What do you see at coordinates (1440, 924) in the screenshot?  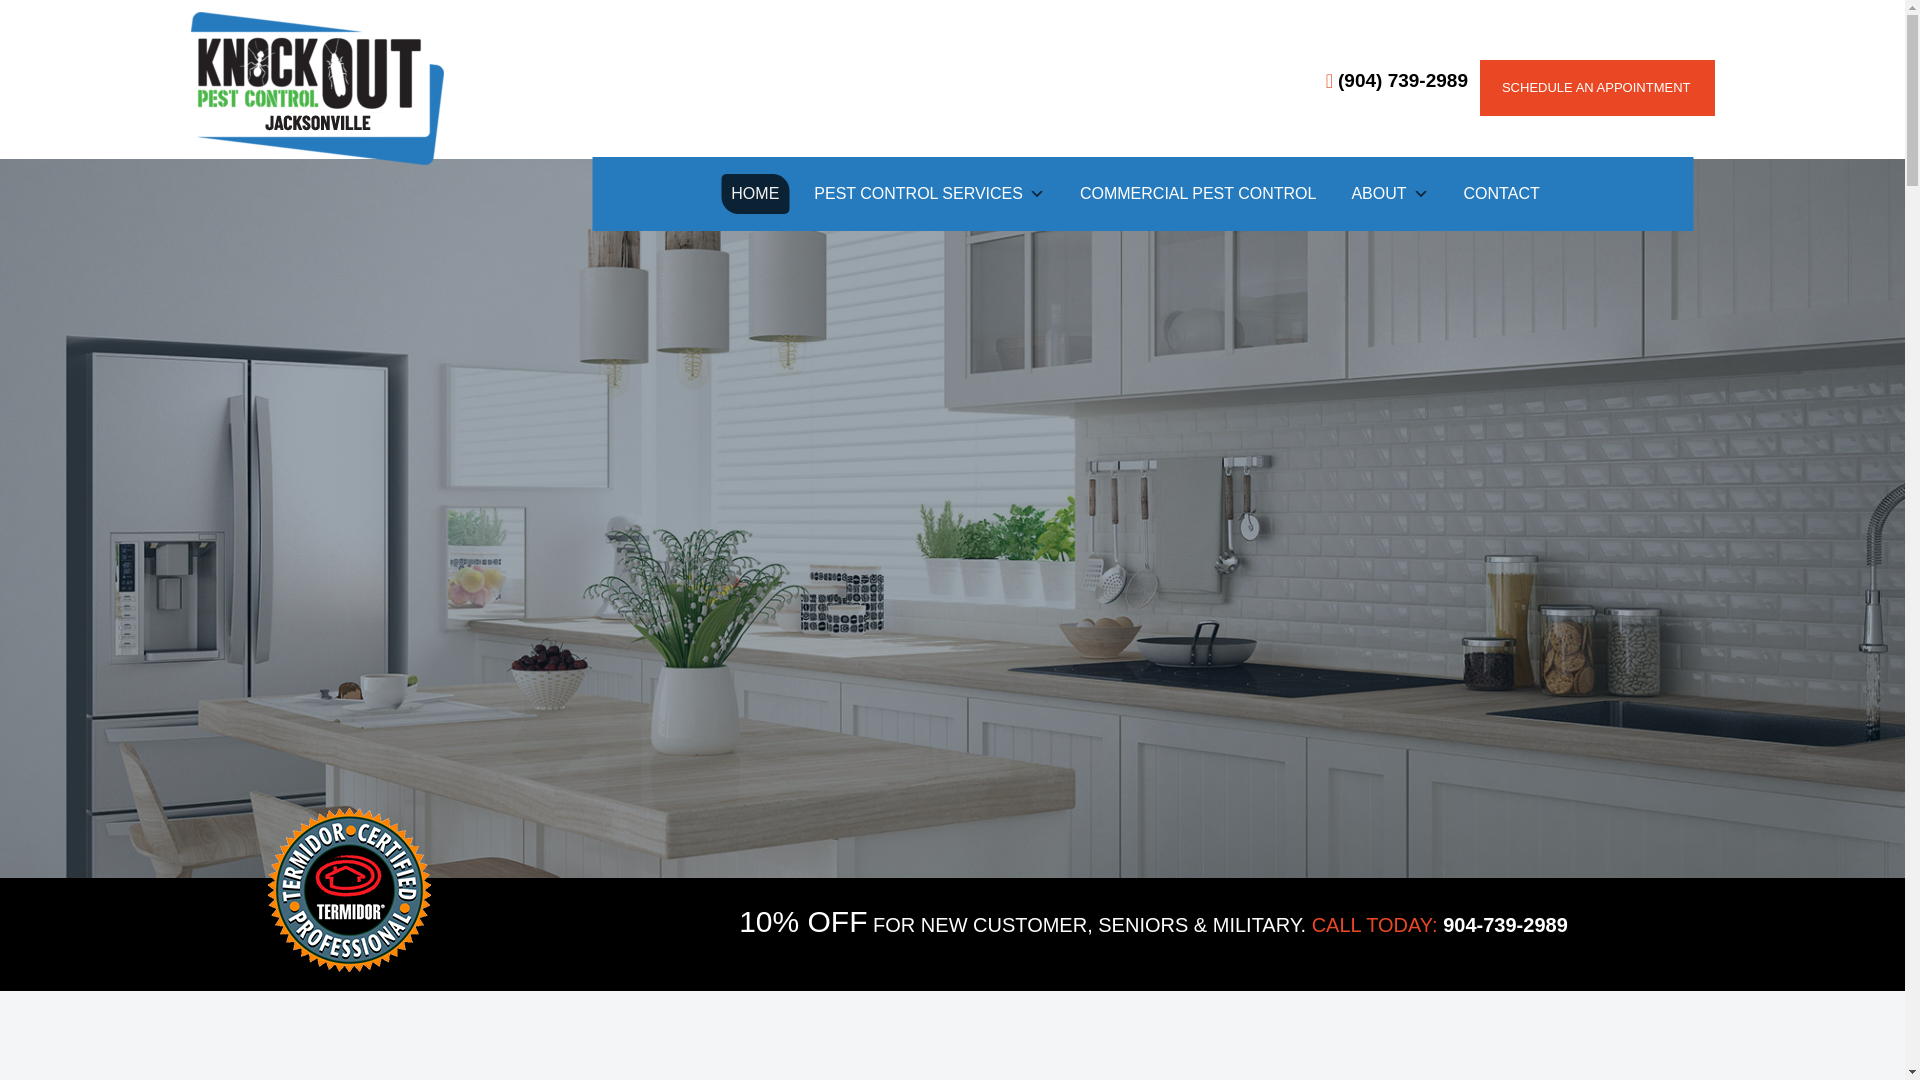 I see `CALL TODAY: 904-739-2989` at bounding box center [1440, 924].